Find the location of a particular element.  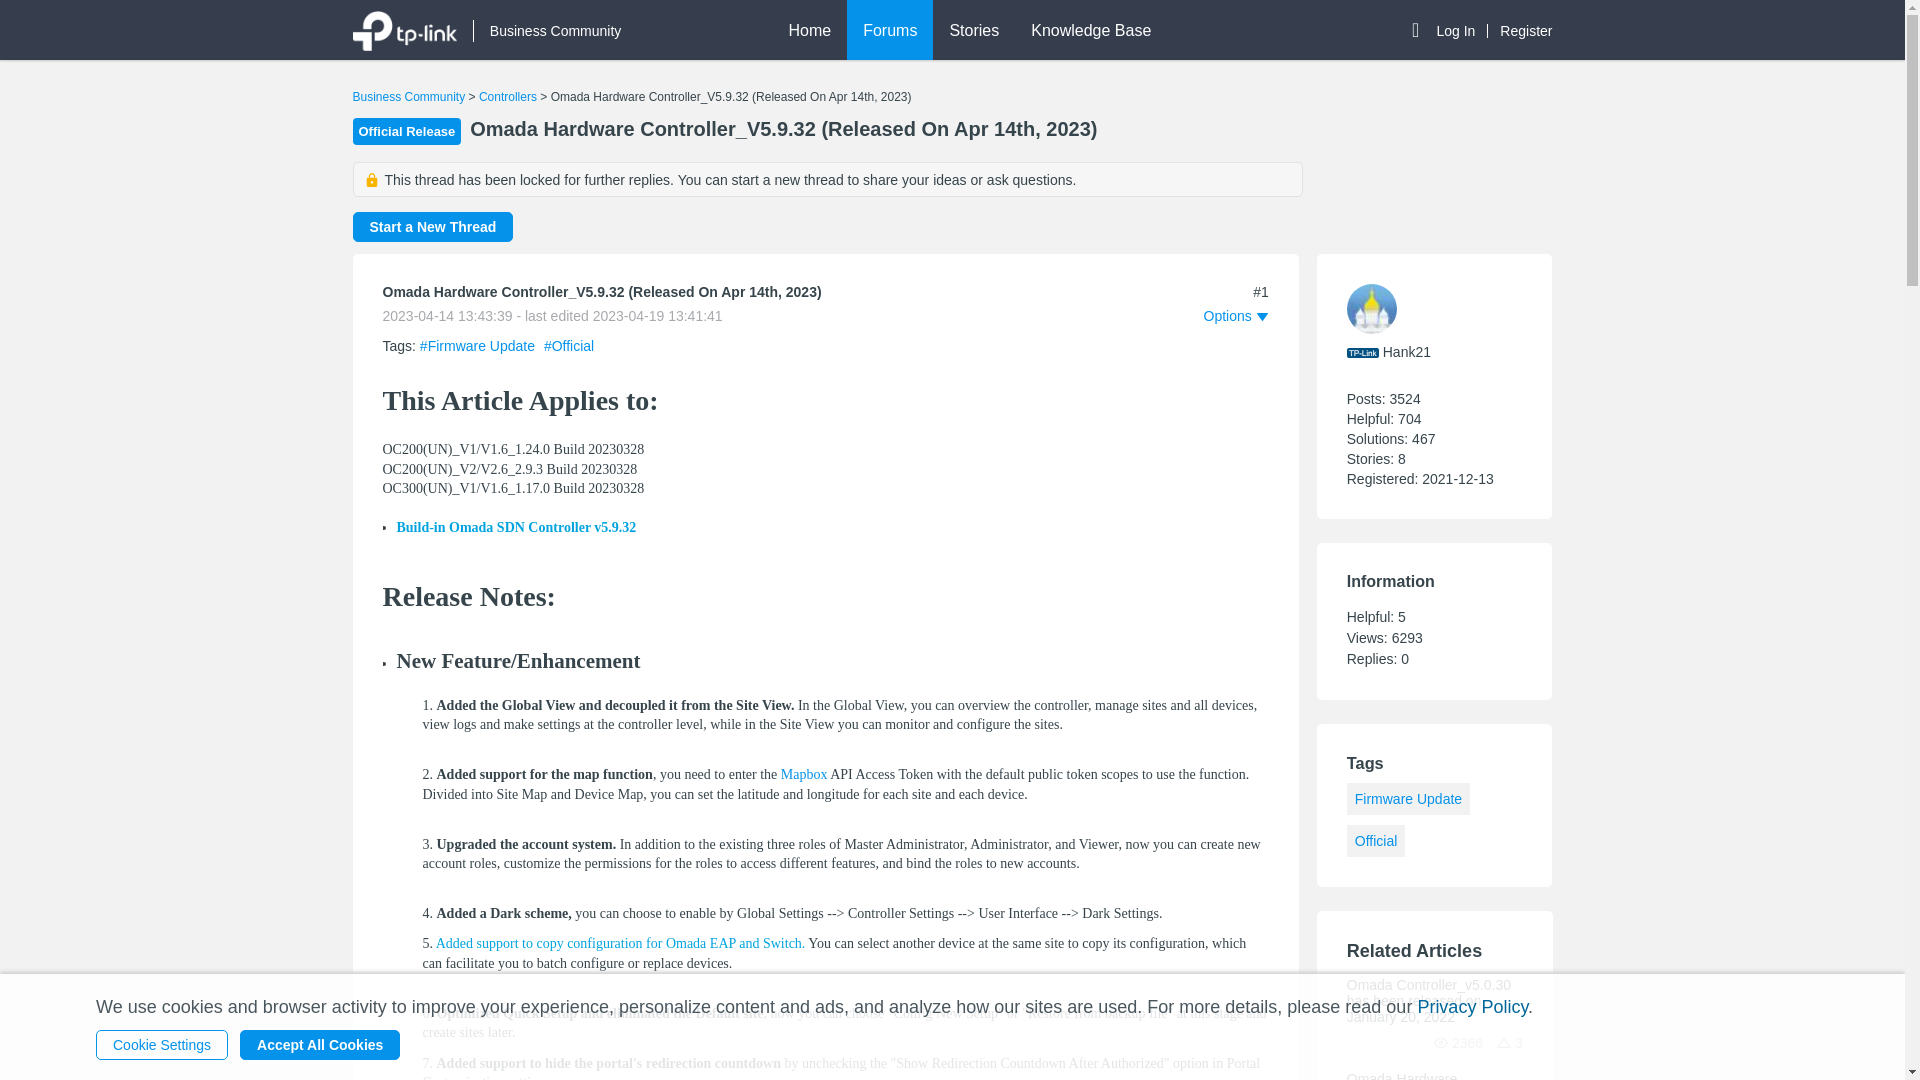

Log In is located at coordinates (1462, 30).